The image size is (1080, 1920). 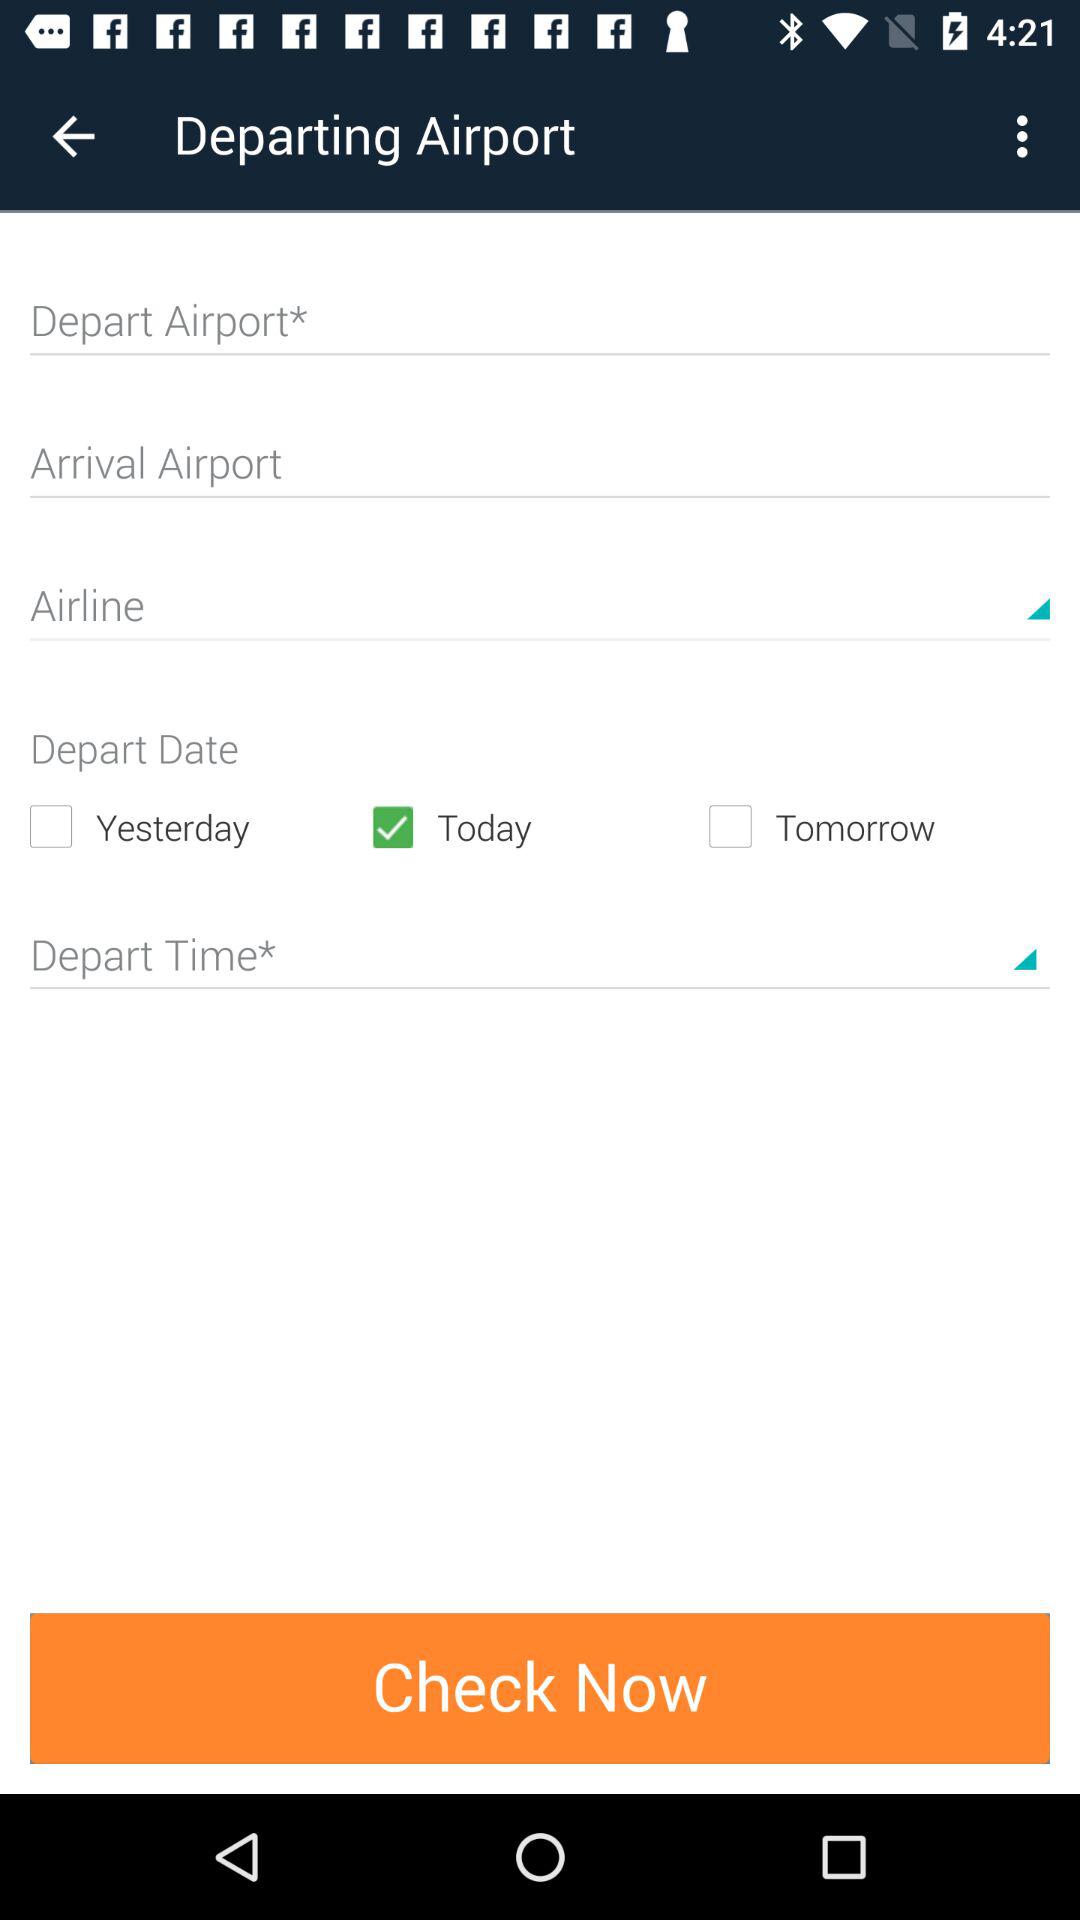 I want to click on swipe until the yesterday item, so click(x=200, y=826).